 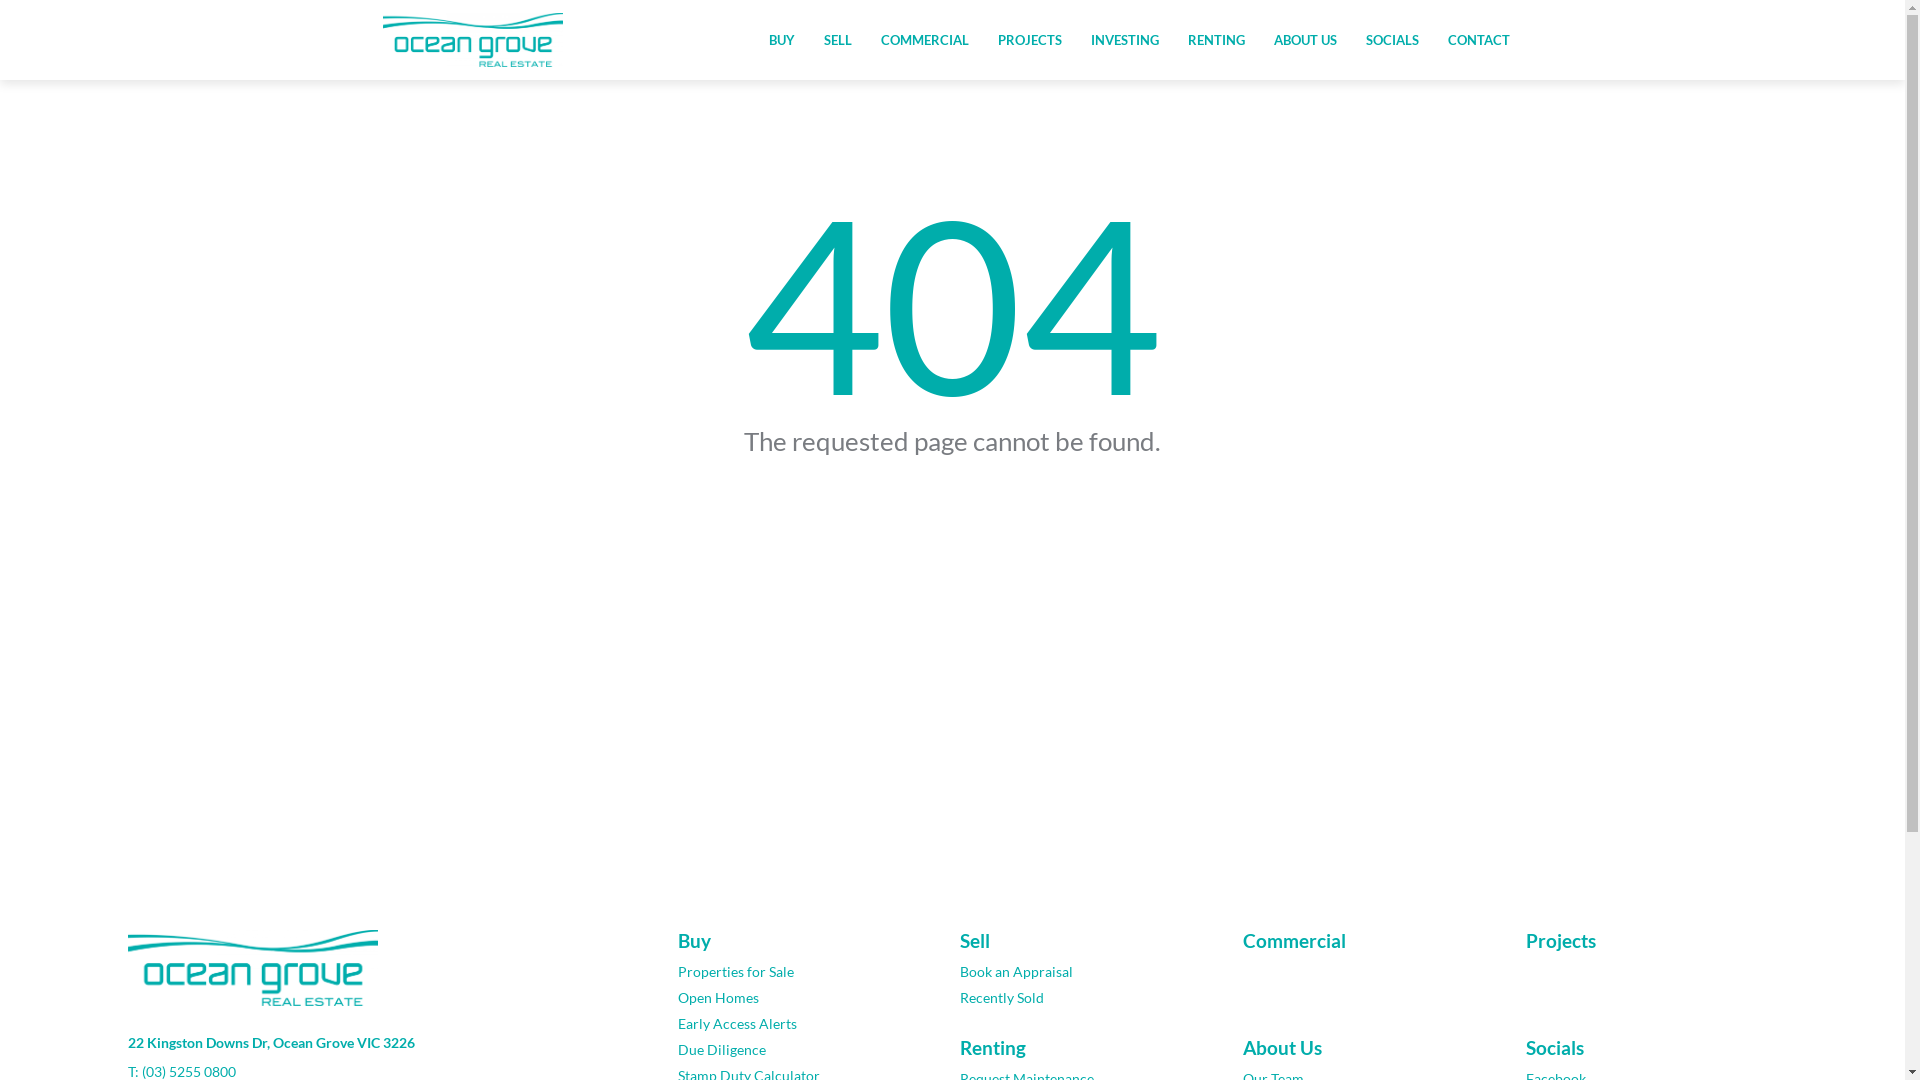 I want to click on COMMERCIAL, so click(x=925, y=40).